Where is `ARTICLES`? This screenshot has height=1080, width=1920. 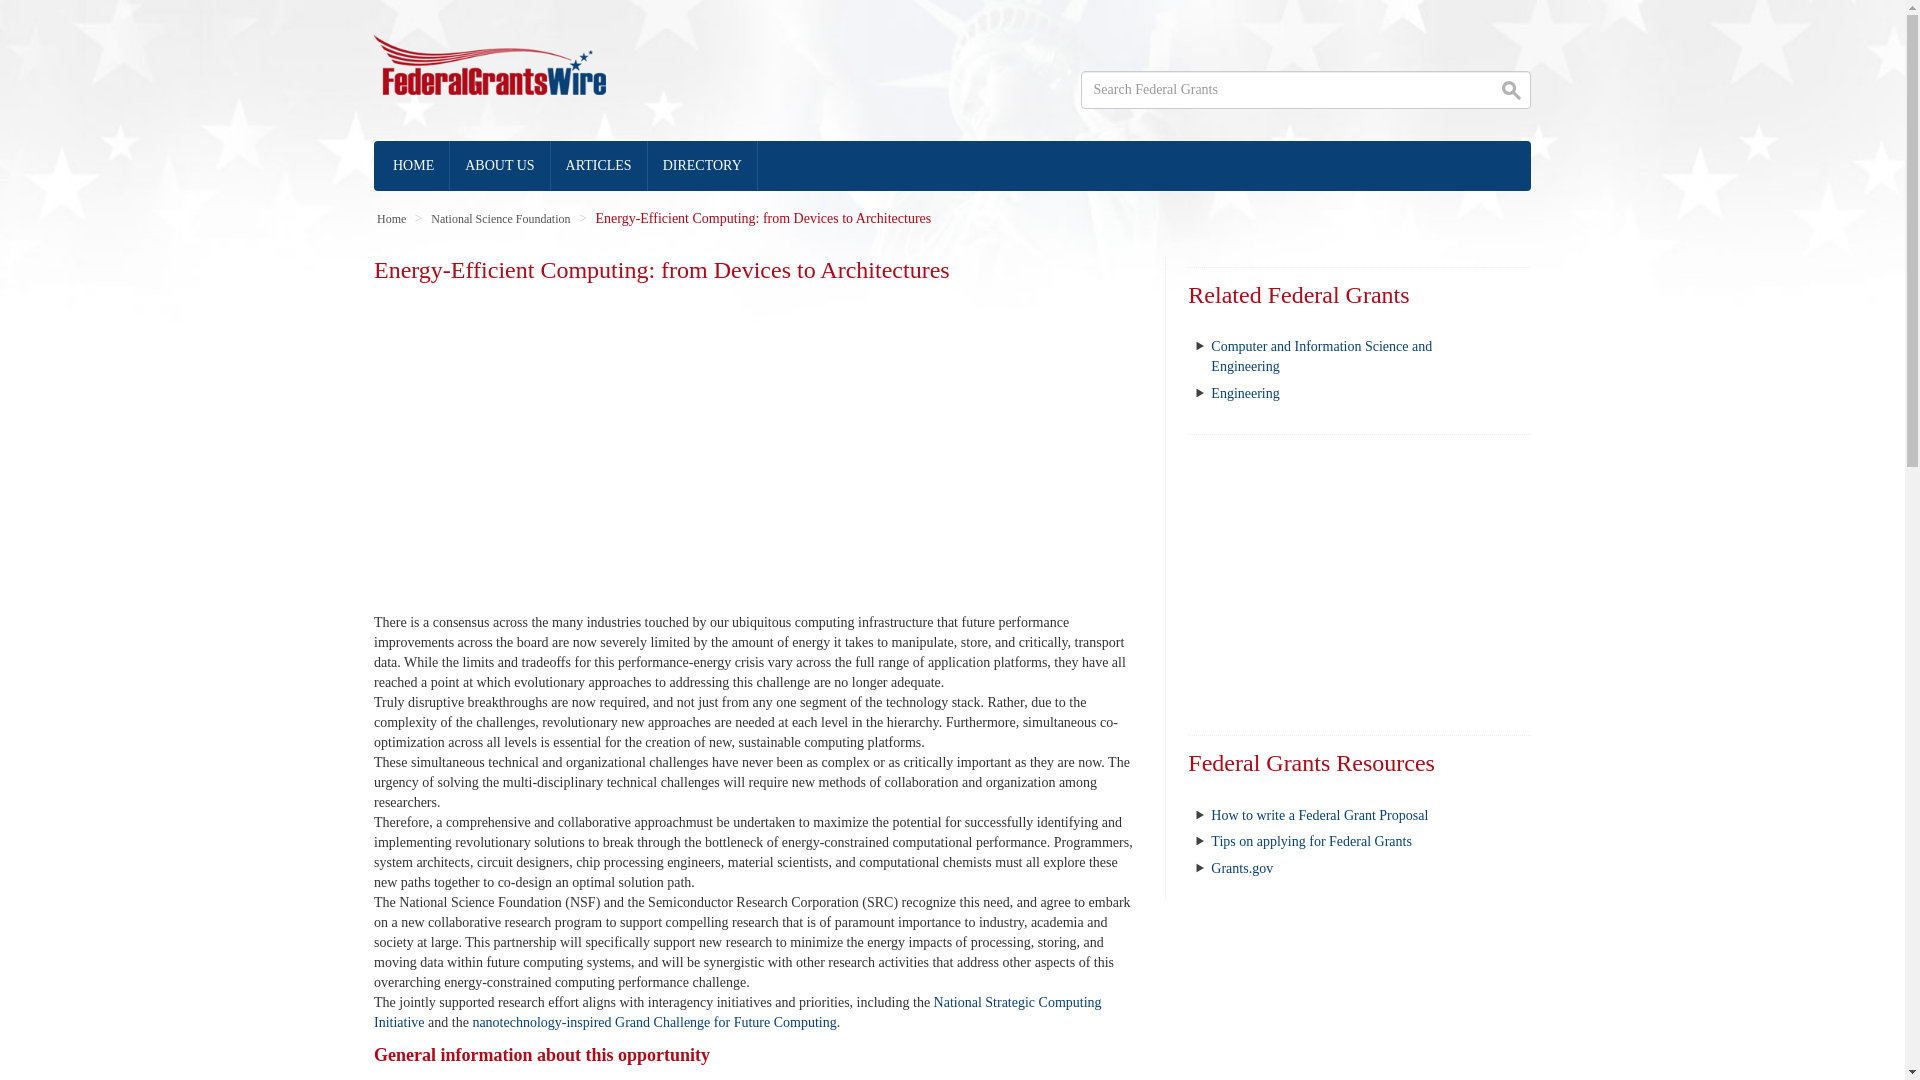 ARTICLES is located at coordinates (600, 166).